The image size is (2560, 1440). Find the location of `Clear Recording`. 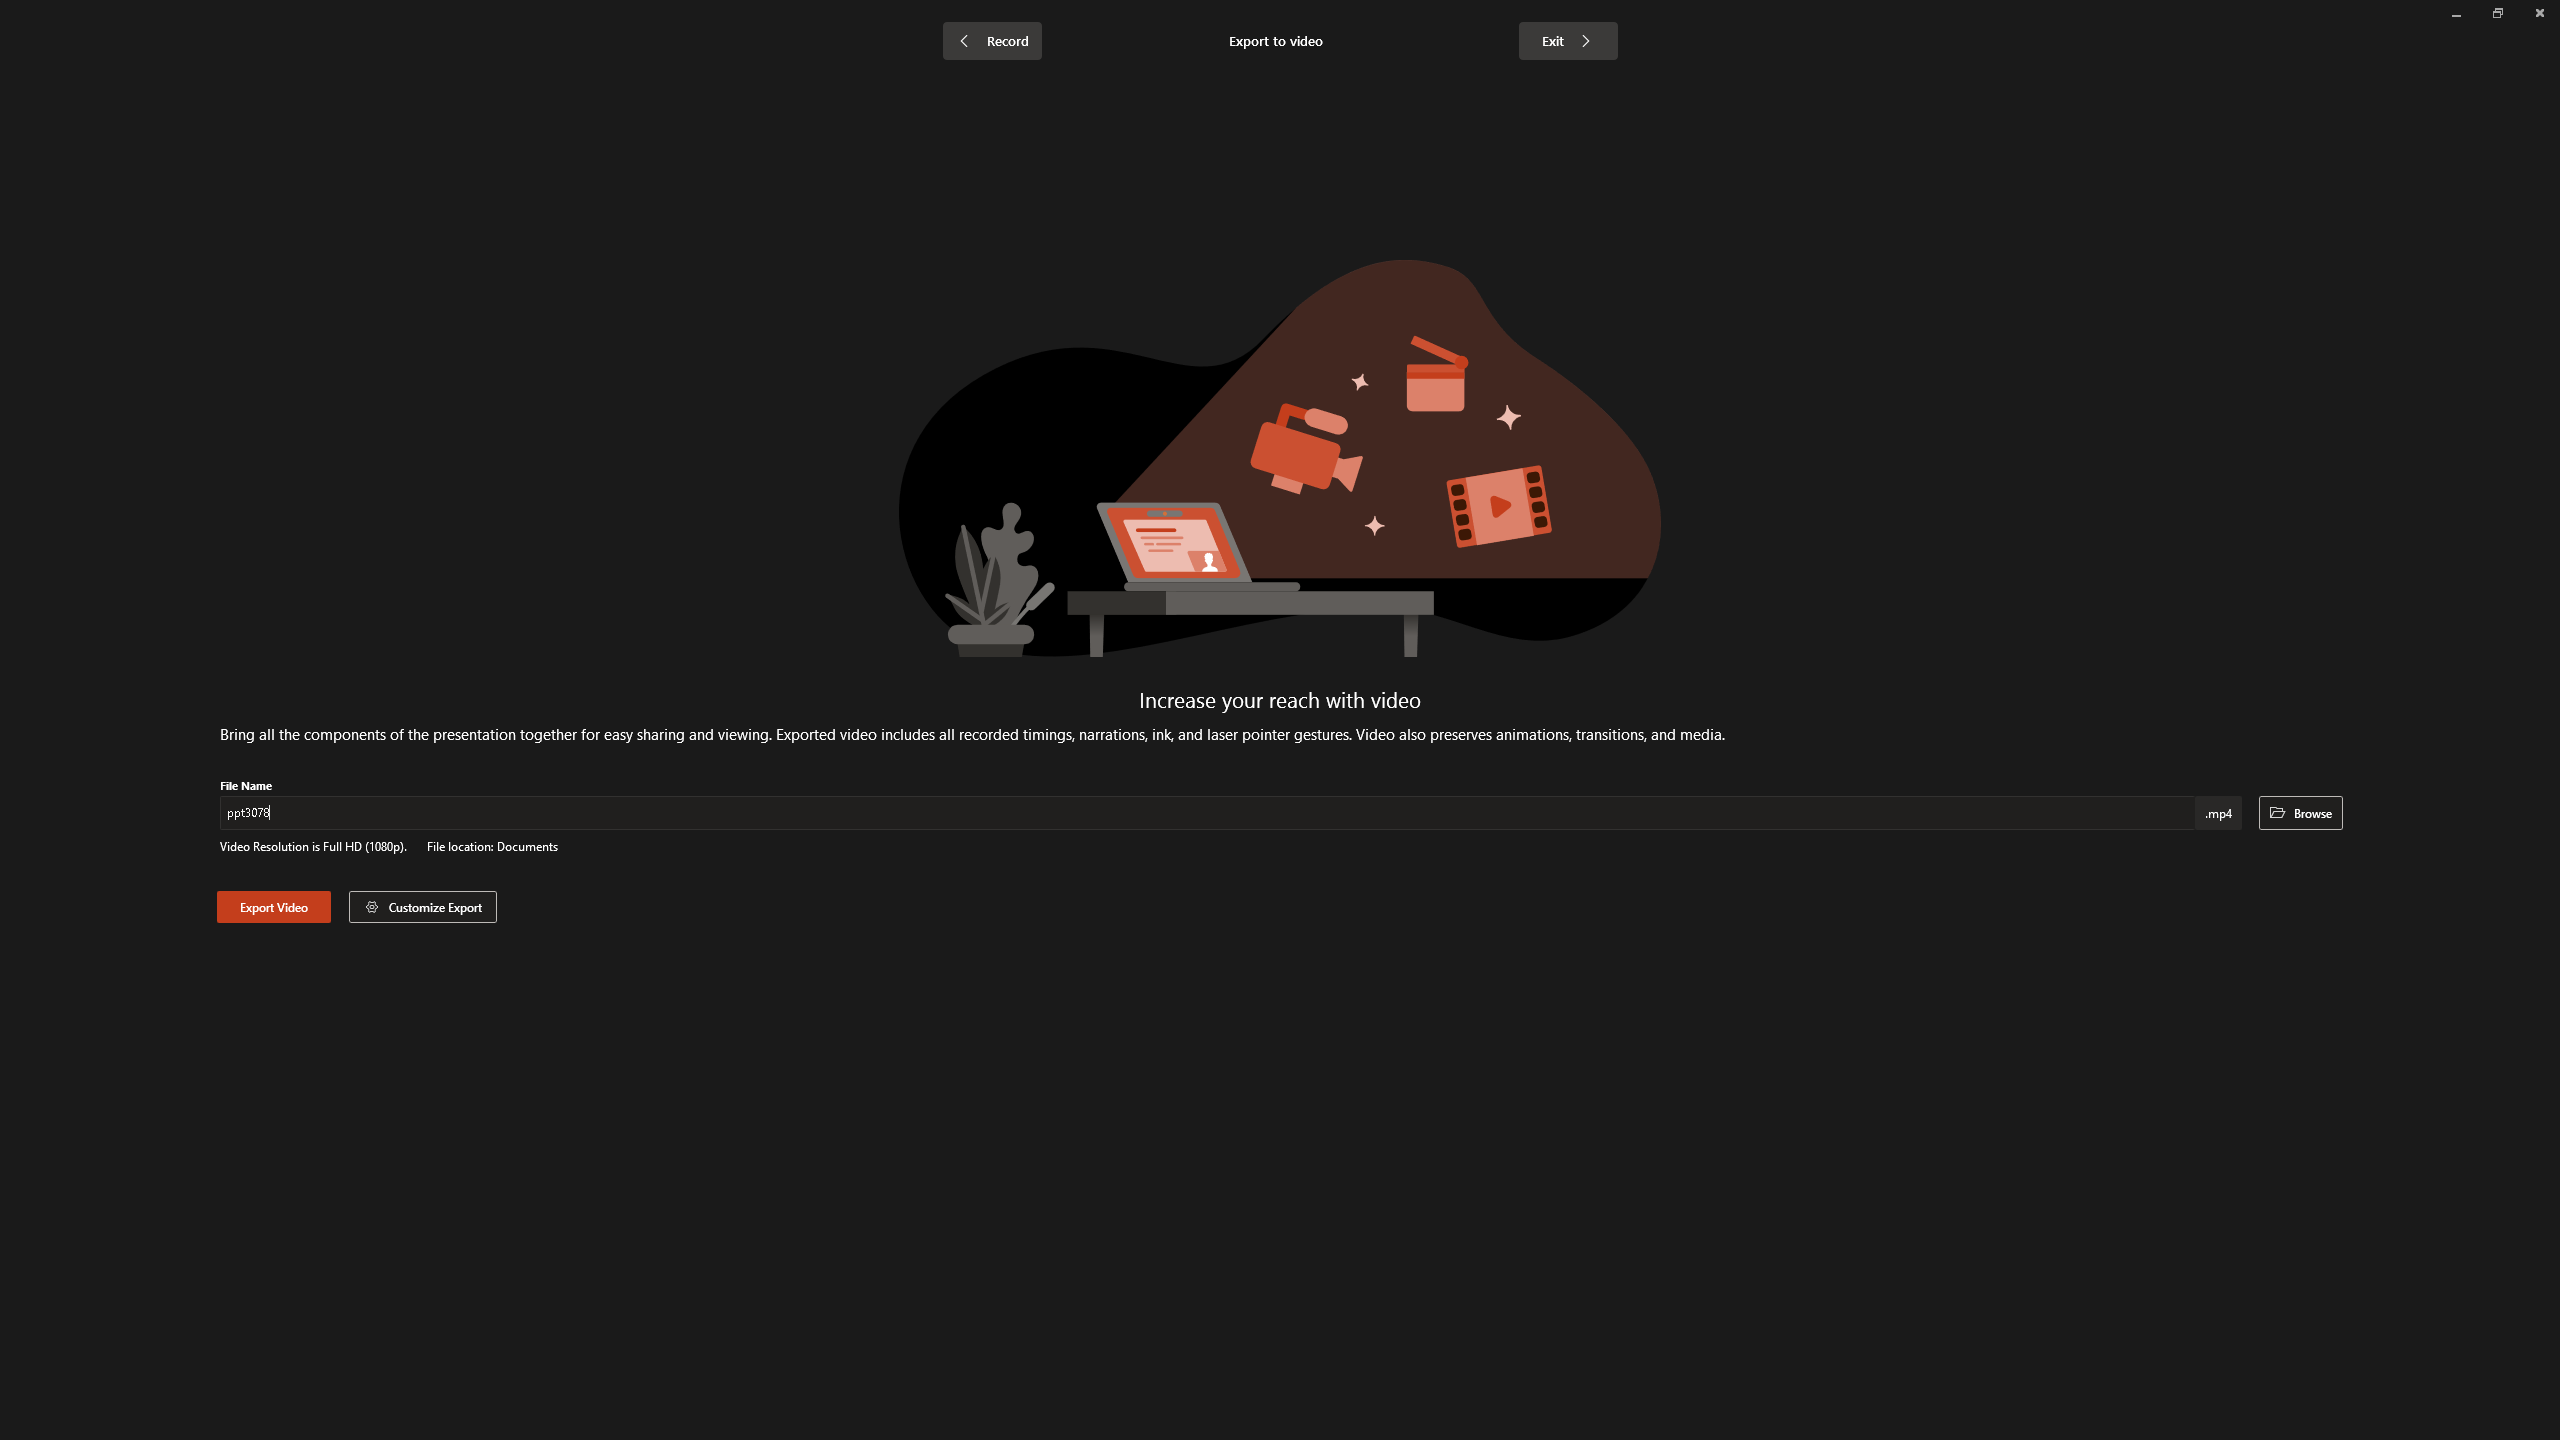

Clear Recording is located at coordinates (413, 103).